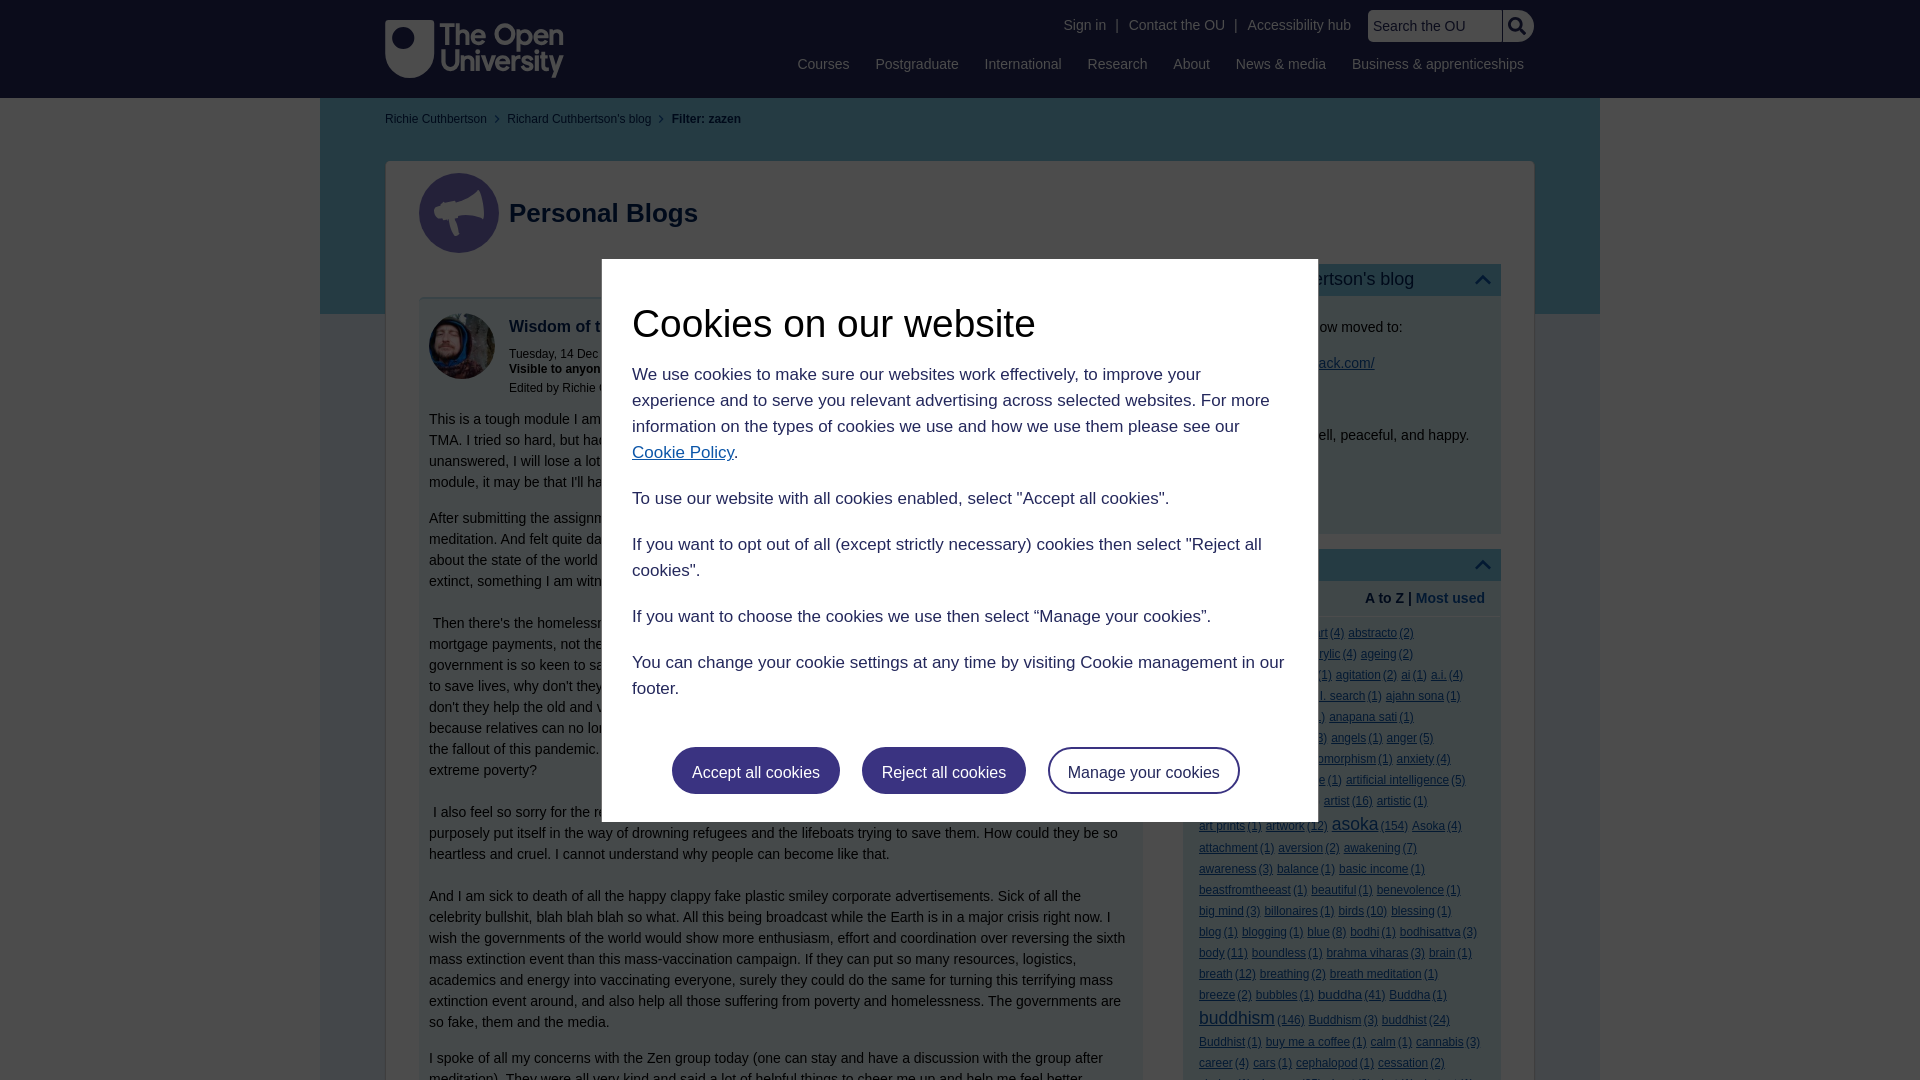  Describe the element at coordinates (1023, 63) in the screenshot. I see `International` at that location.